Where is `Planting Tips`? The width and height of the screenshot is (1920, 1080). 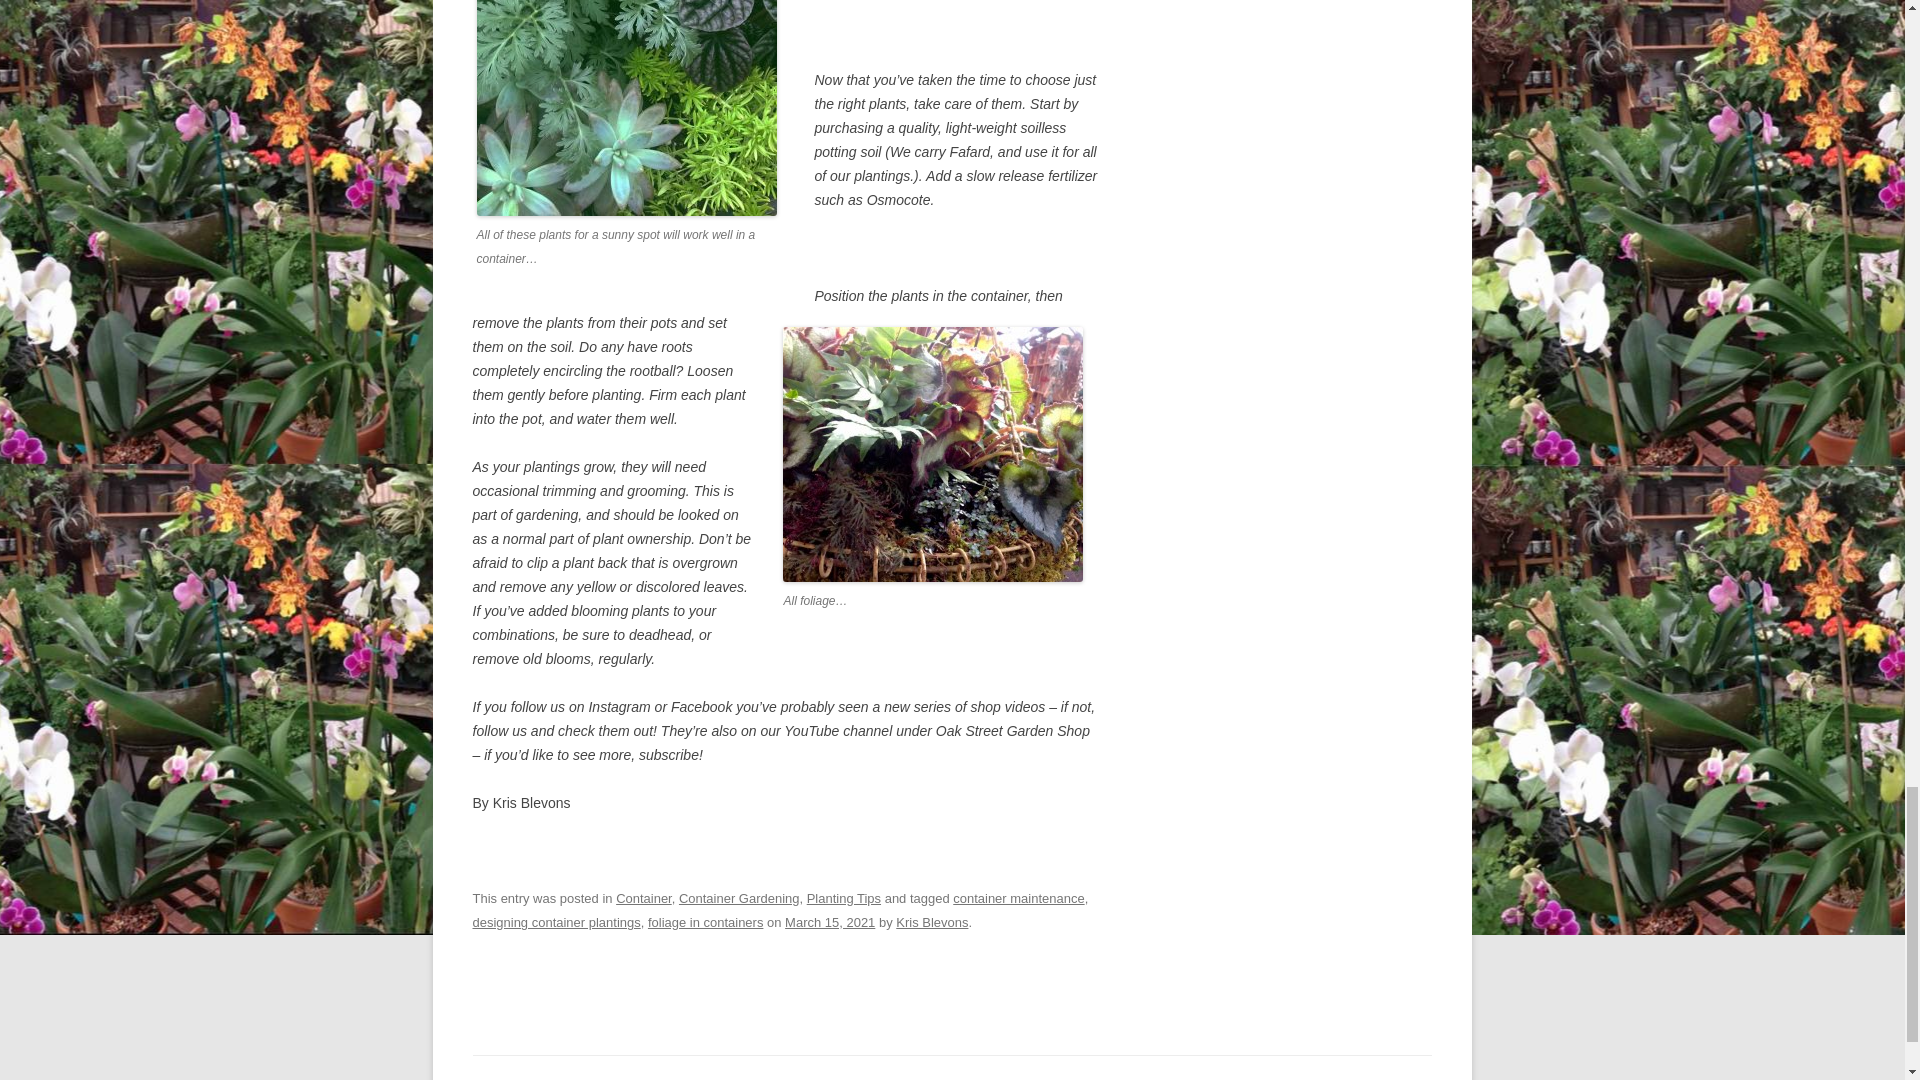
Planting Tips is located at coordinates (844, 898).